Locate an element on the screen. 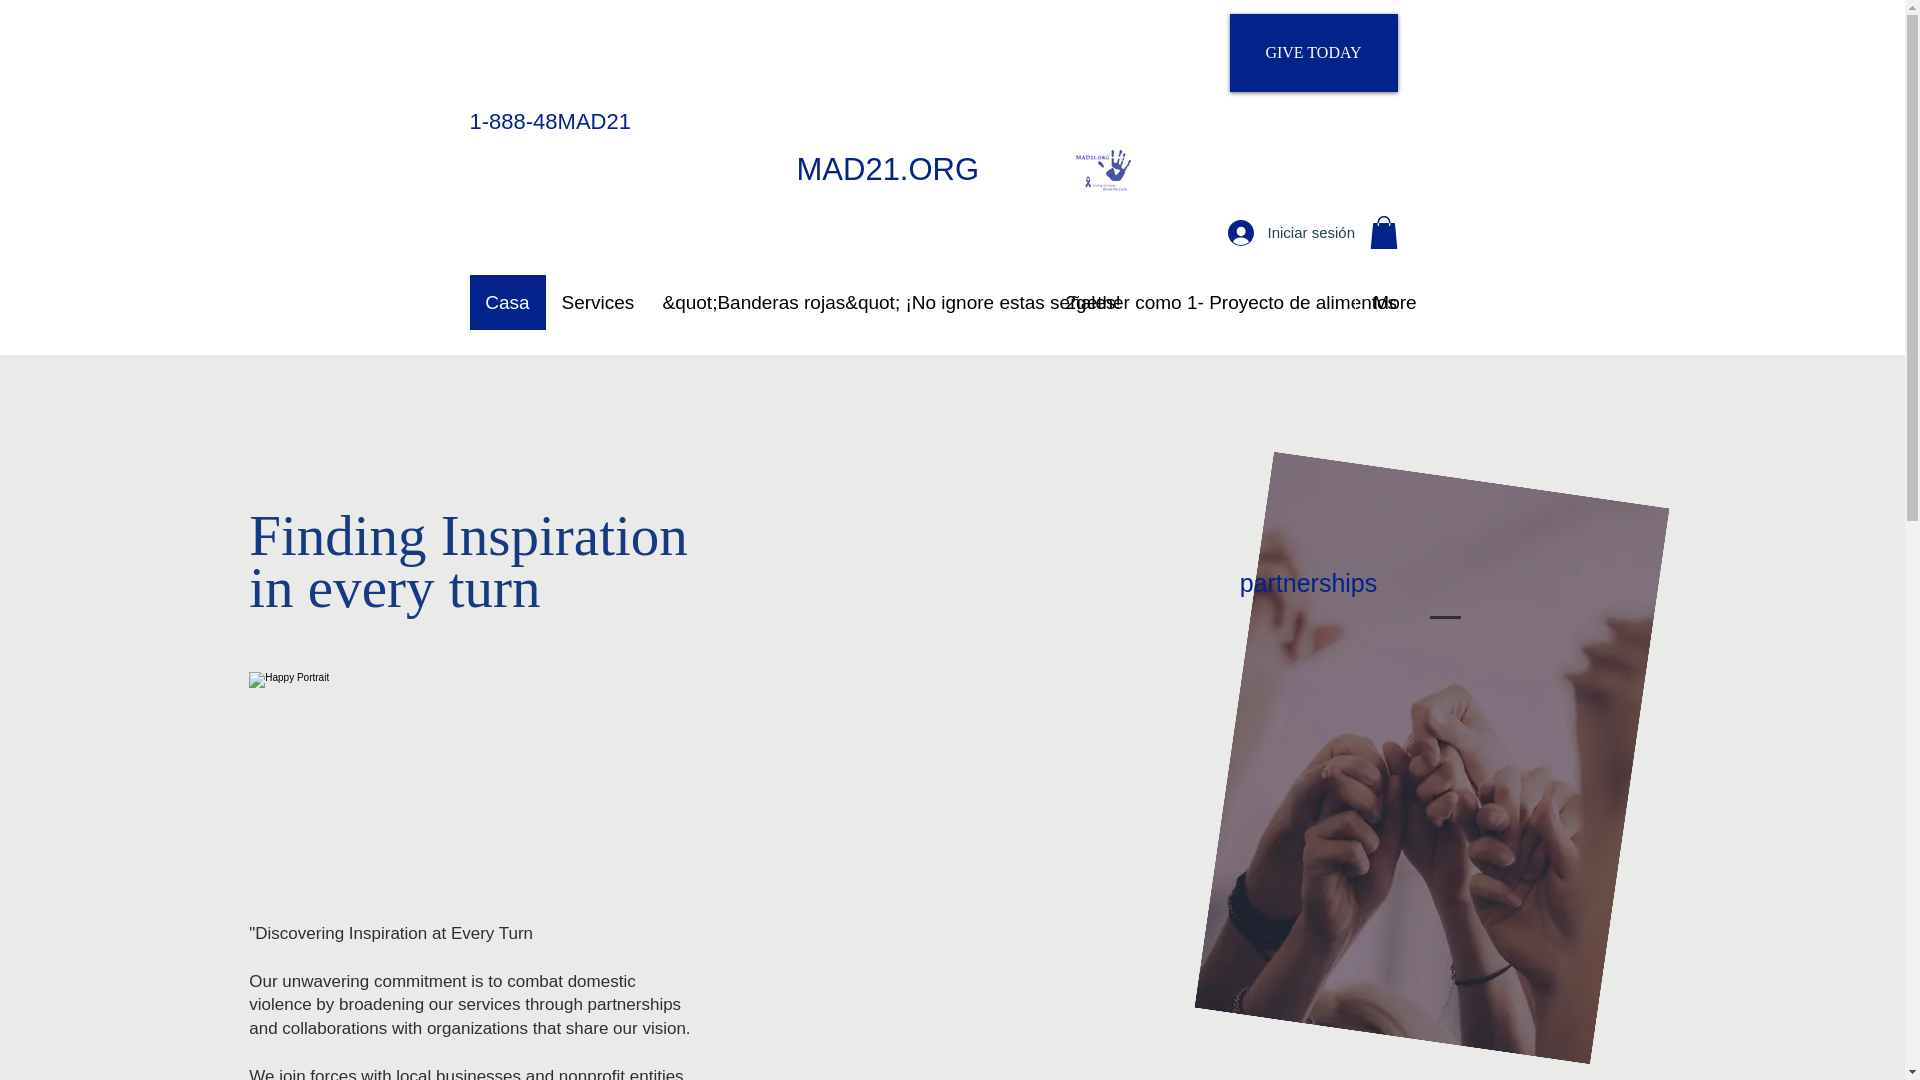 Image resolution: width=1920 pixels, height=1080 pixels. Casa is located at coordinates (508, 302).